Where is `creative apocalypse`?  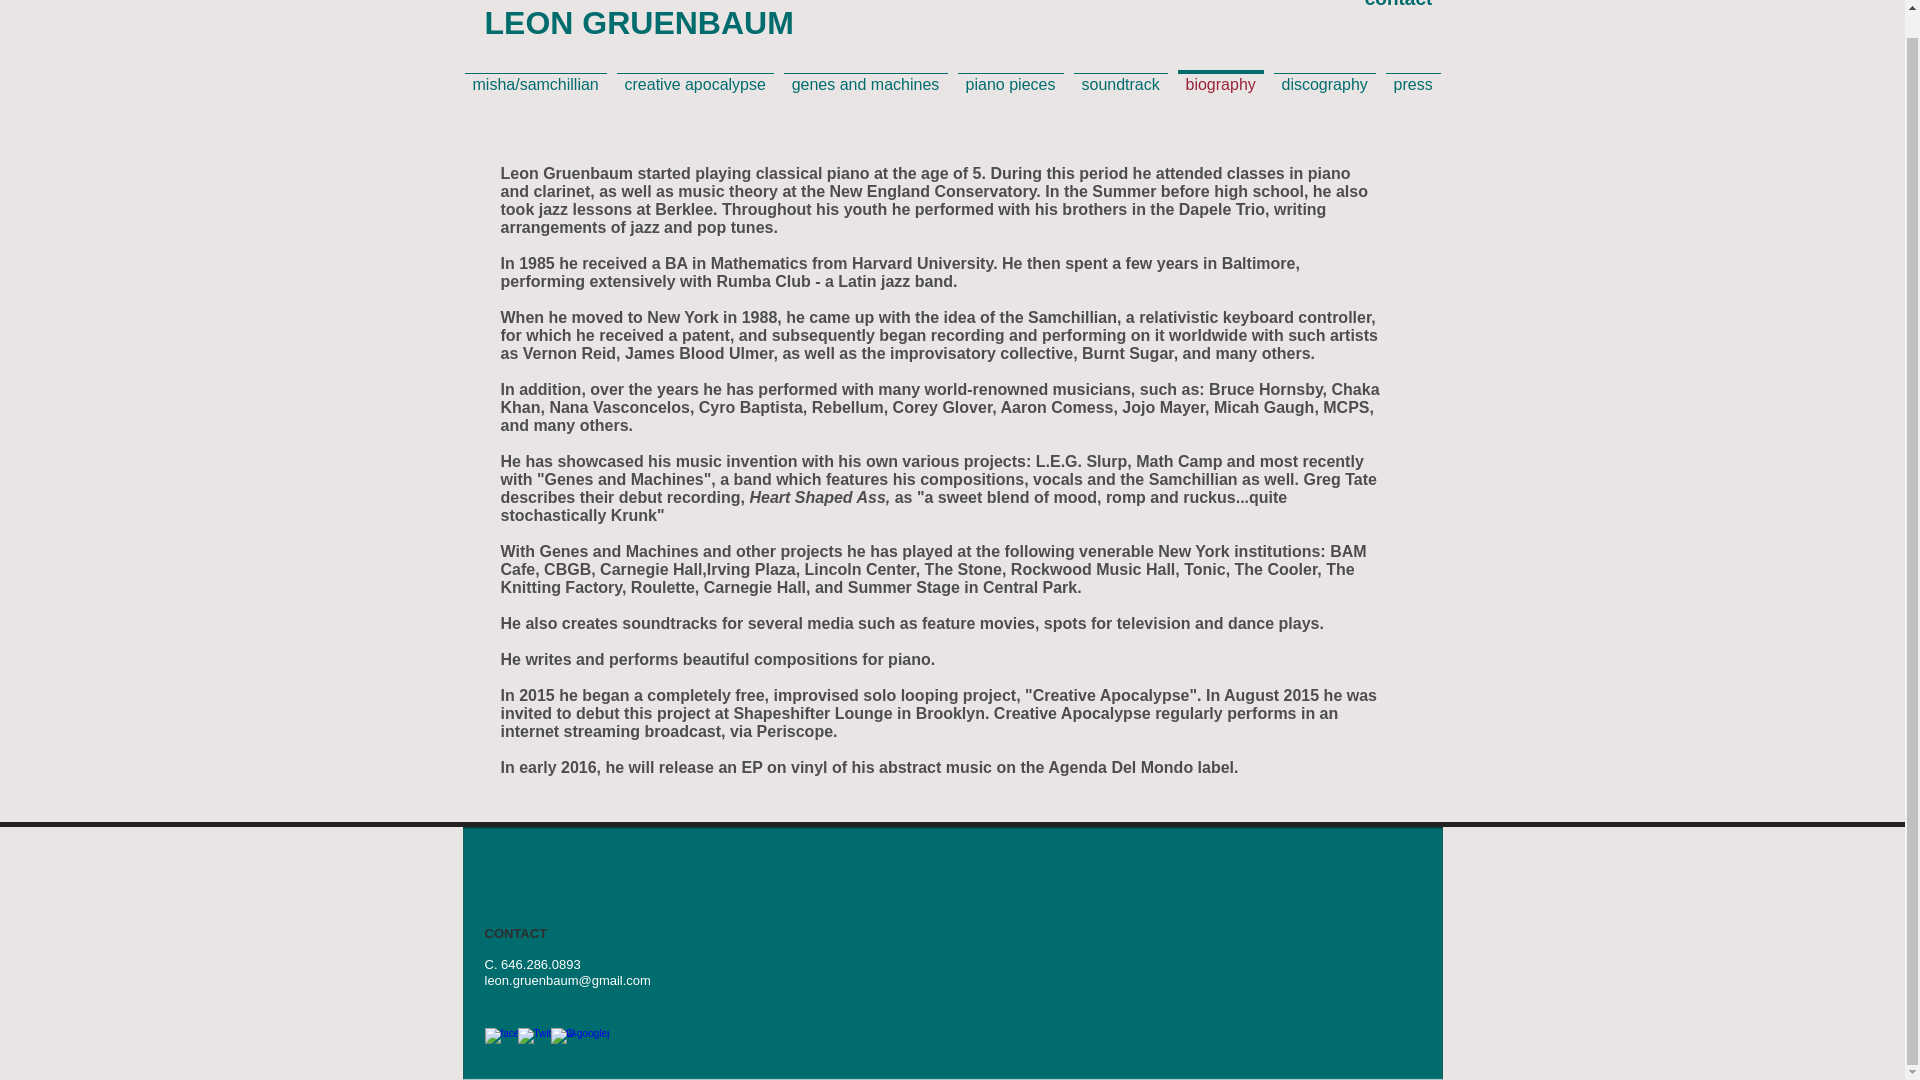
creative apocalypse is located at coordinates (696, 75).